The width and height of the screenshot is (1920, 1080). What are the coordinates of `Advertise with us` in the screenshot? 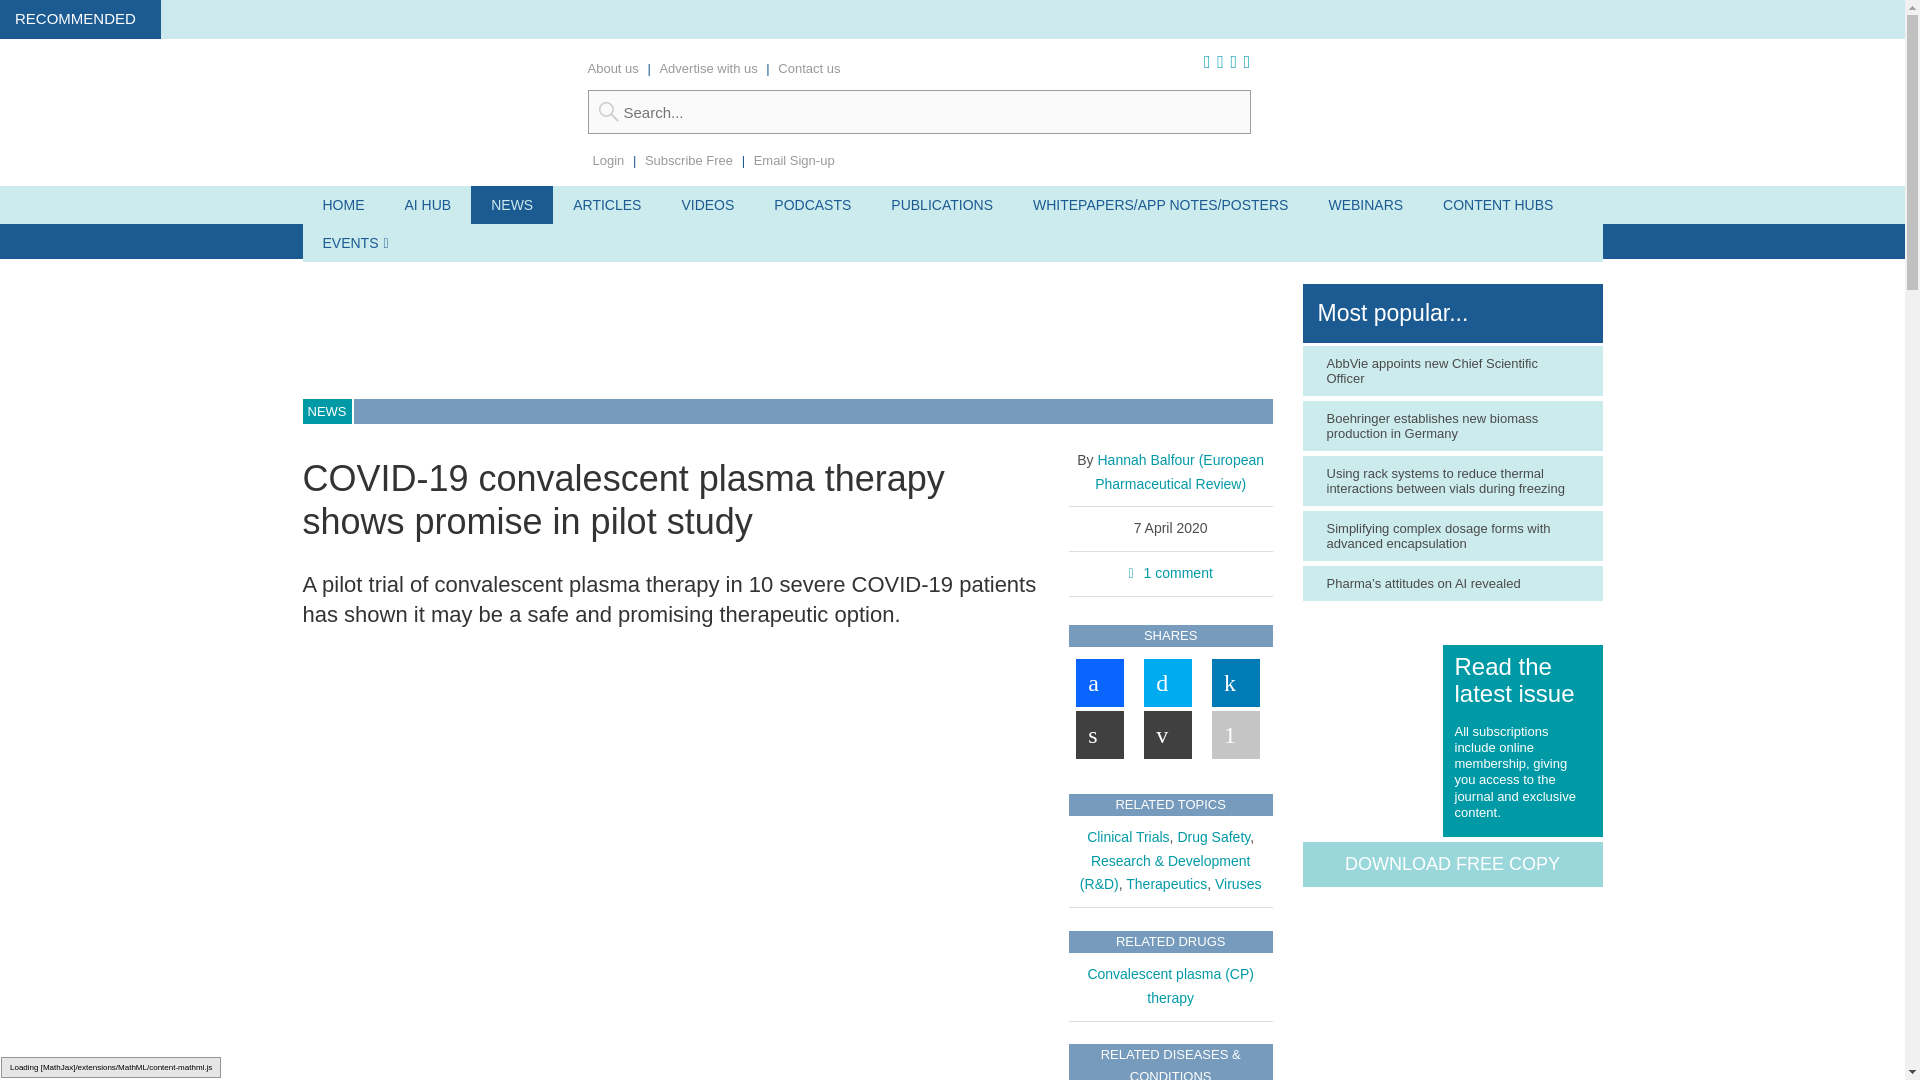 It's located at (707, 68).